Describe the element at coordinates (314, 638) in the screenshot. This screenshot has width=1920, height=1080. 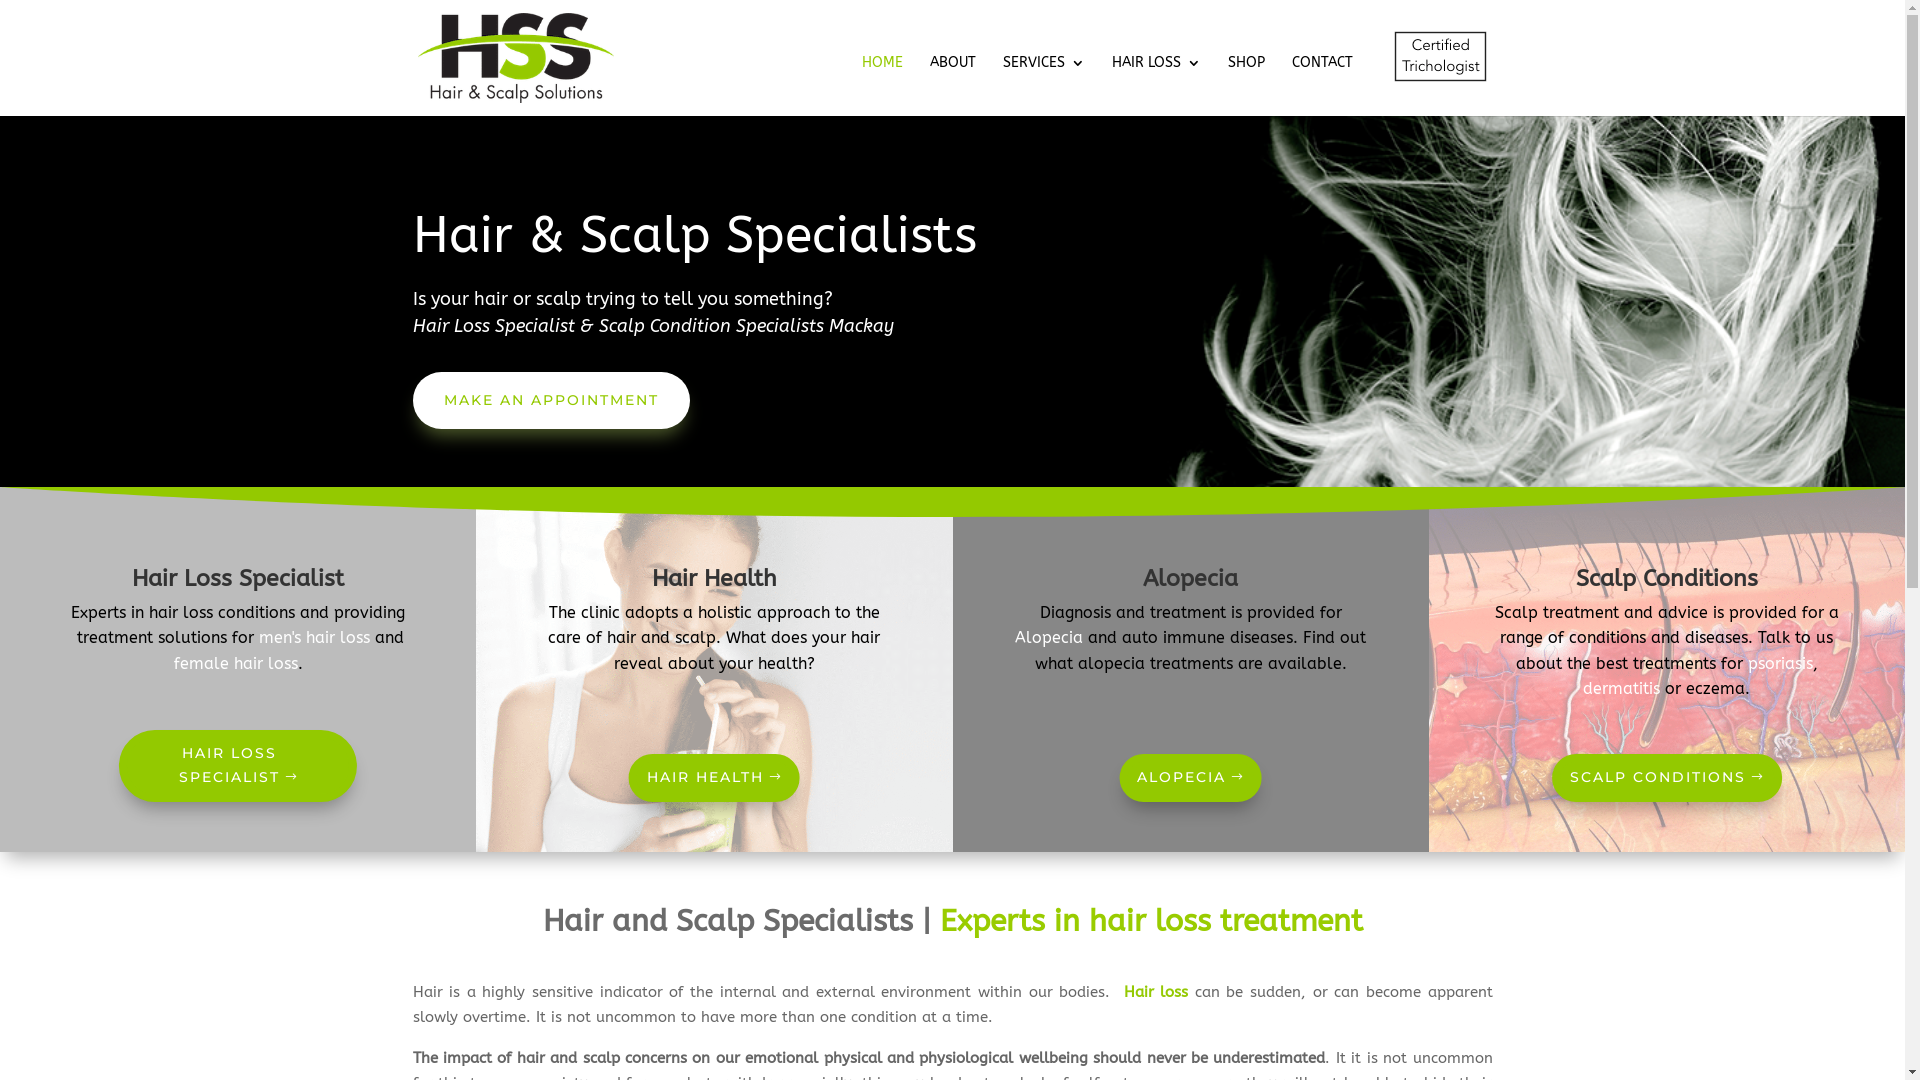
I see `men's hair loss` at that location.